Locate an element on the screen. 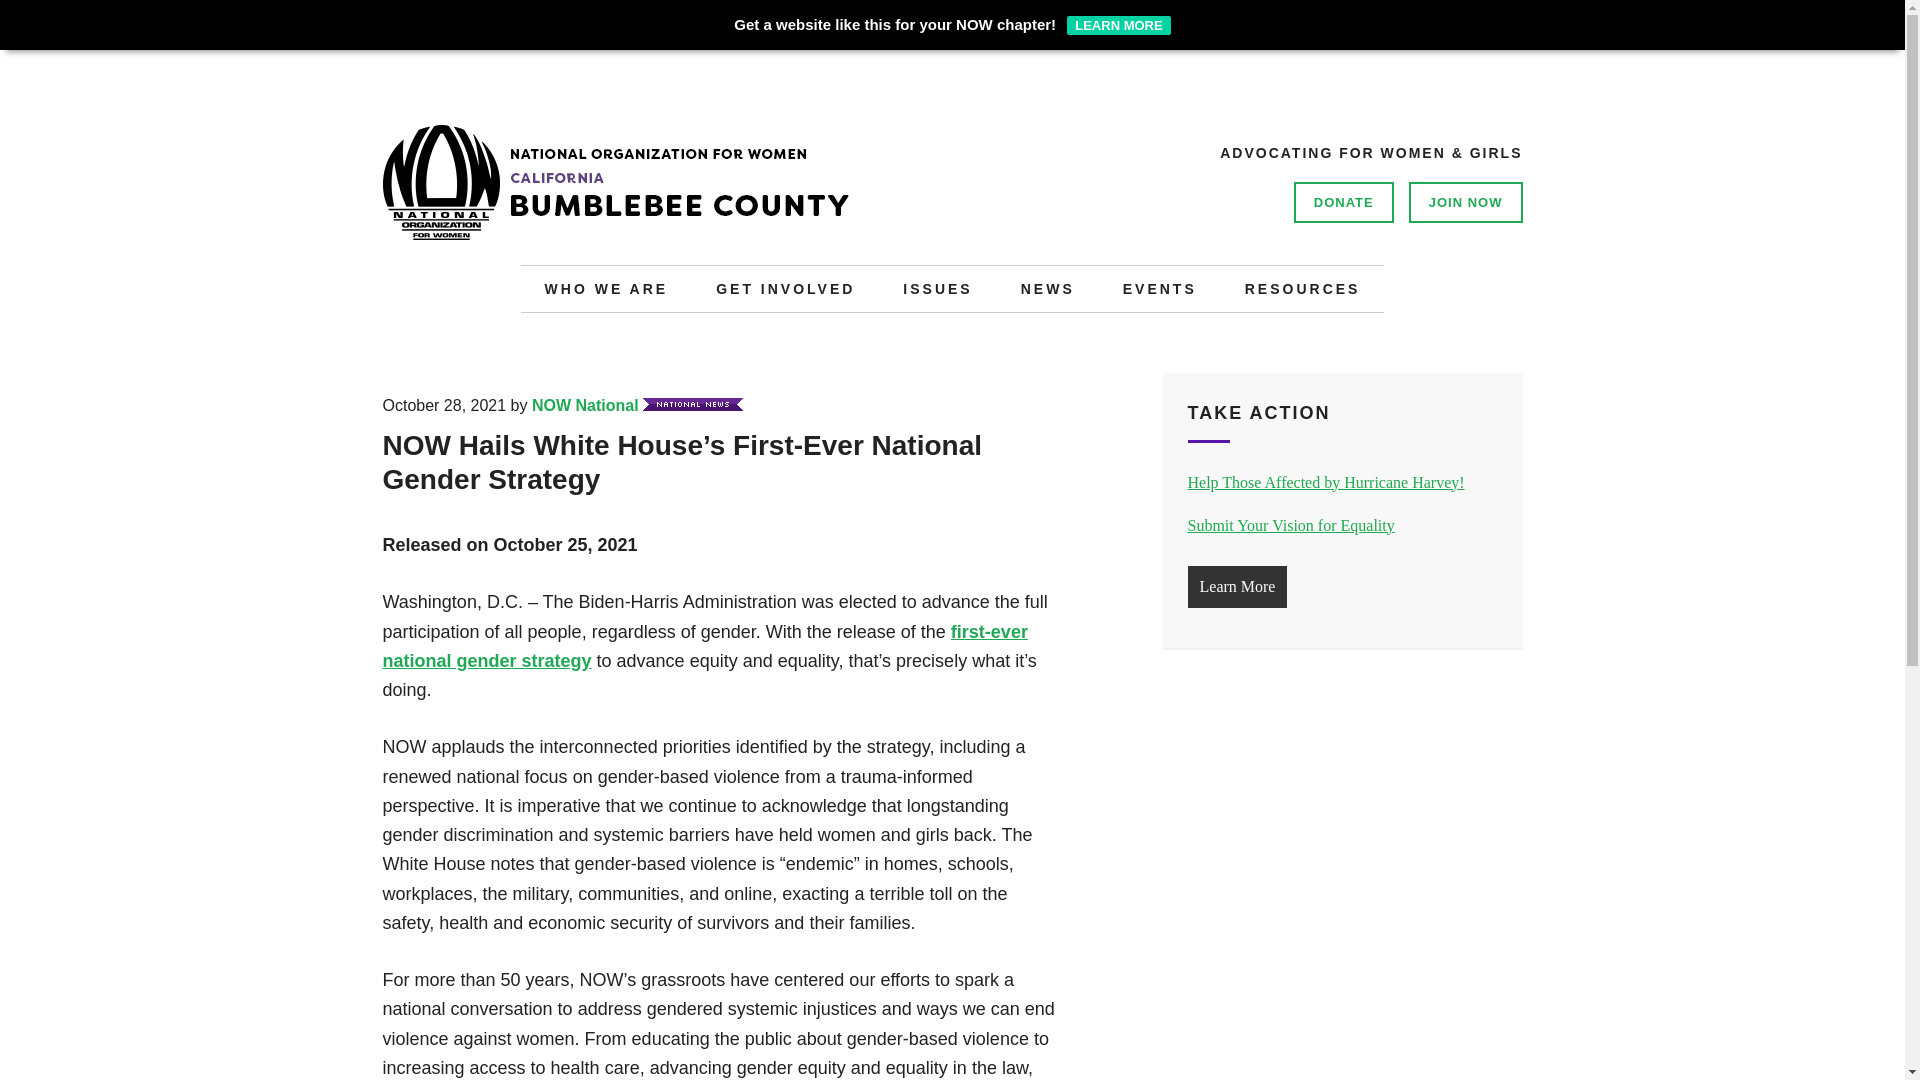 This screenshot has width=1920, height=1080. Help Those Affected by Hurricane Harvey! is located at coordinates (1326, 482).